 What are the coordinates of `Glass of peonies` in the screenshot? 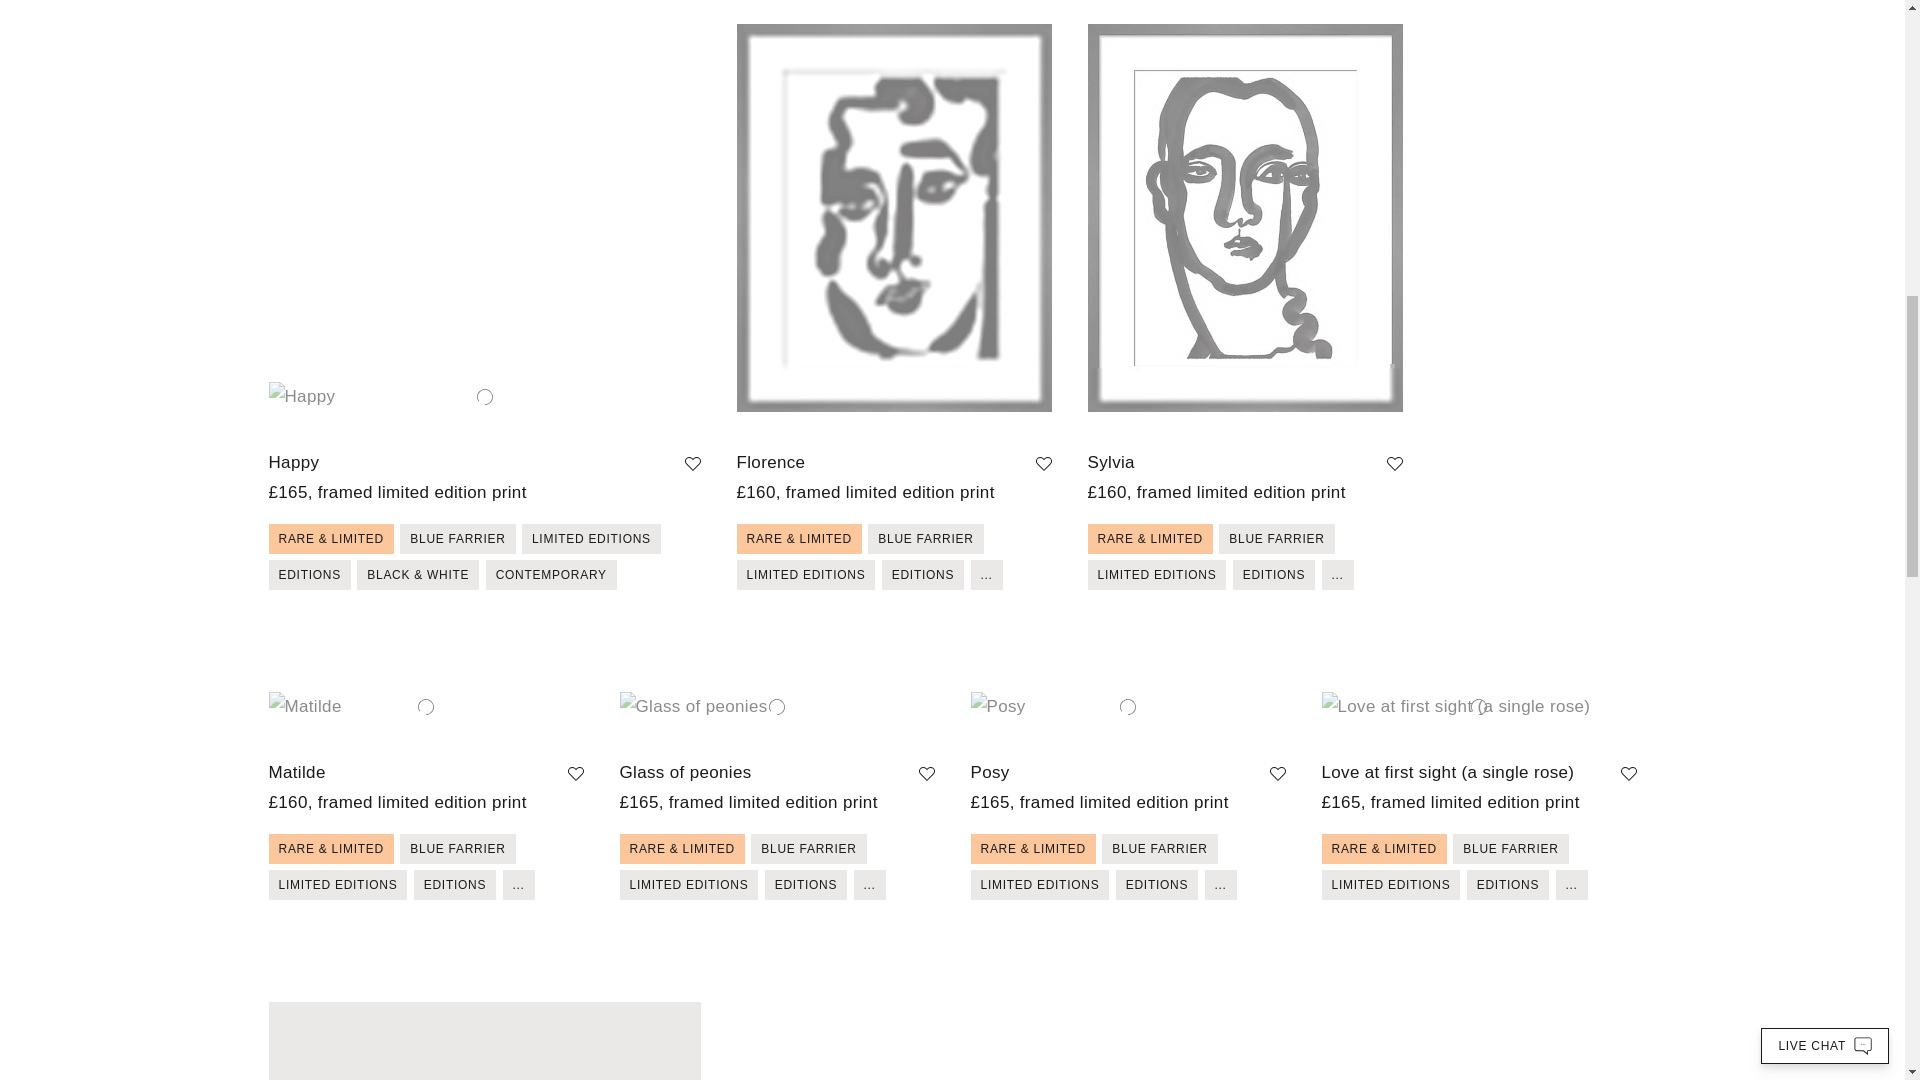 It's located at (686, 773).